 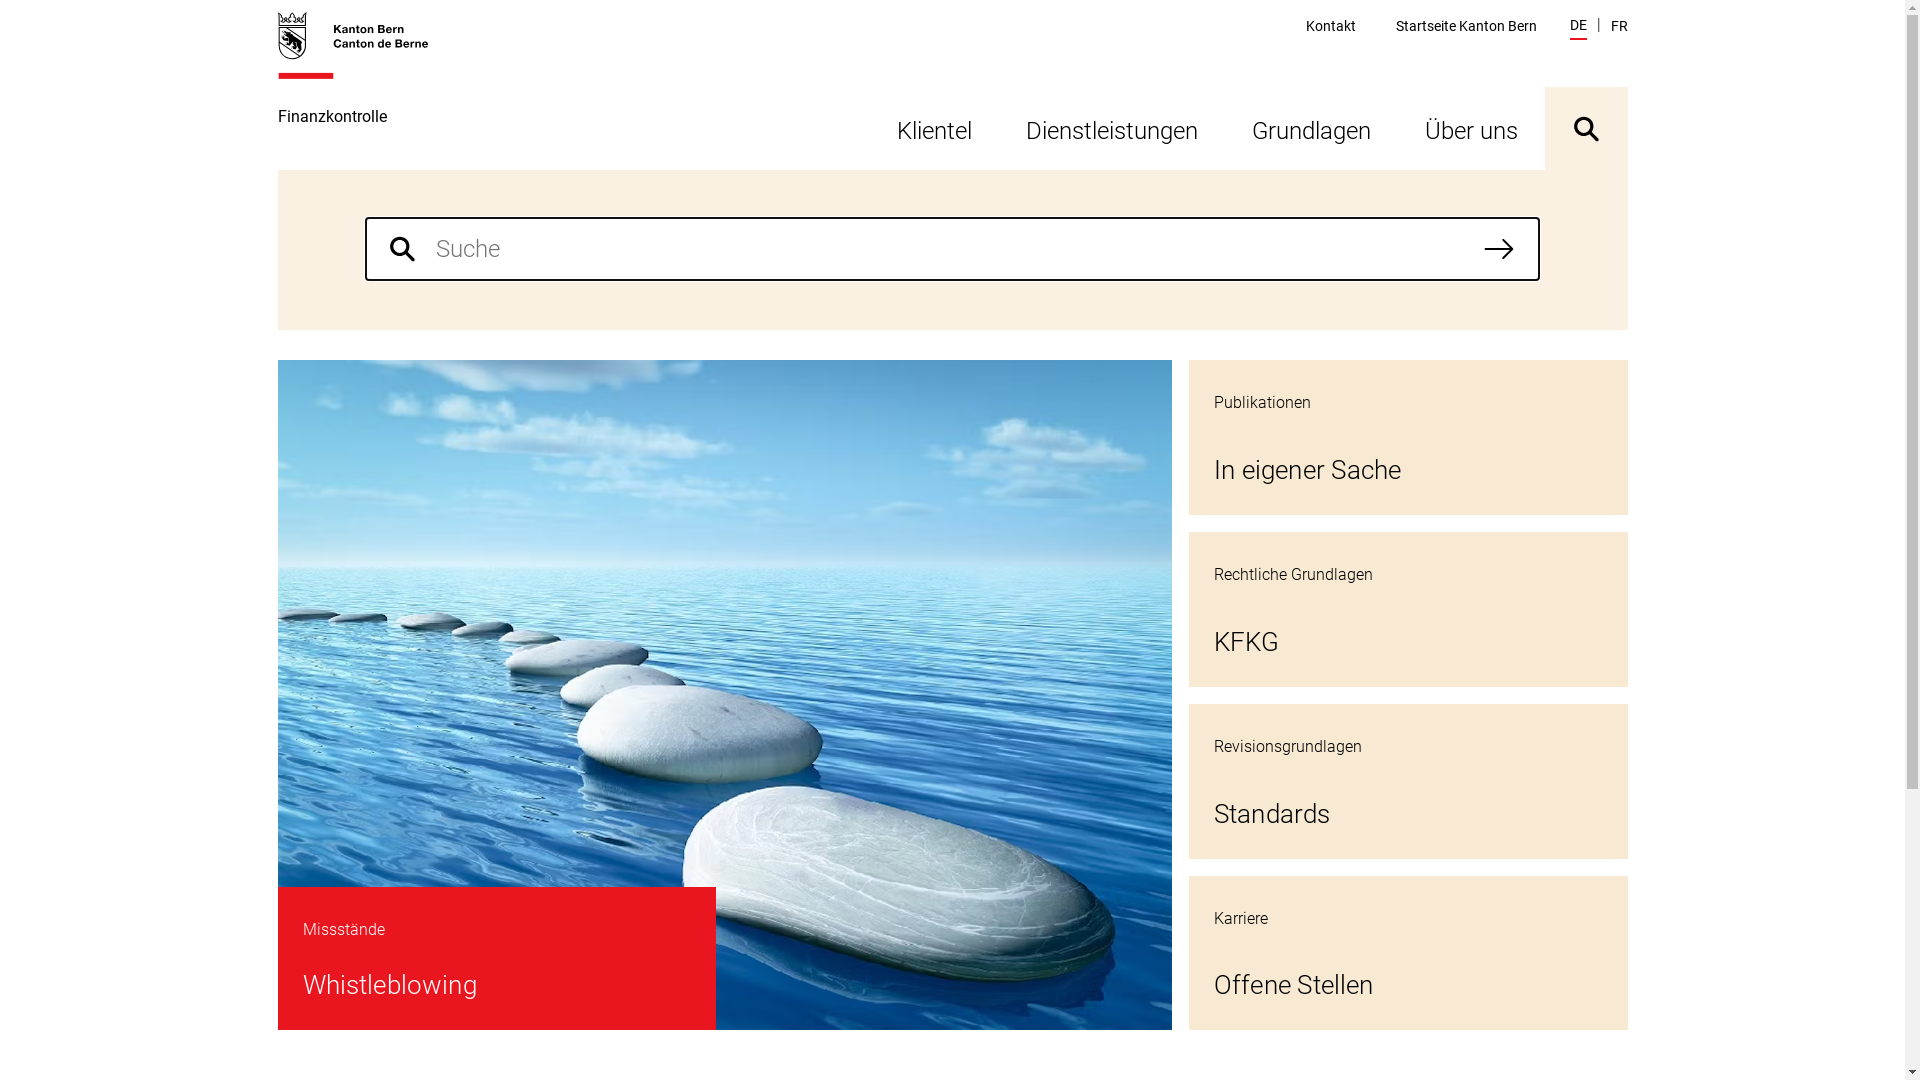 I want to click on KFKG
Rechtliche Grundlagen, so click(x=1408, y=610).